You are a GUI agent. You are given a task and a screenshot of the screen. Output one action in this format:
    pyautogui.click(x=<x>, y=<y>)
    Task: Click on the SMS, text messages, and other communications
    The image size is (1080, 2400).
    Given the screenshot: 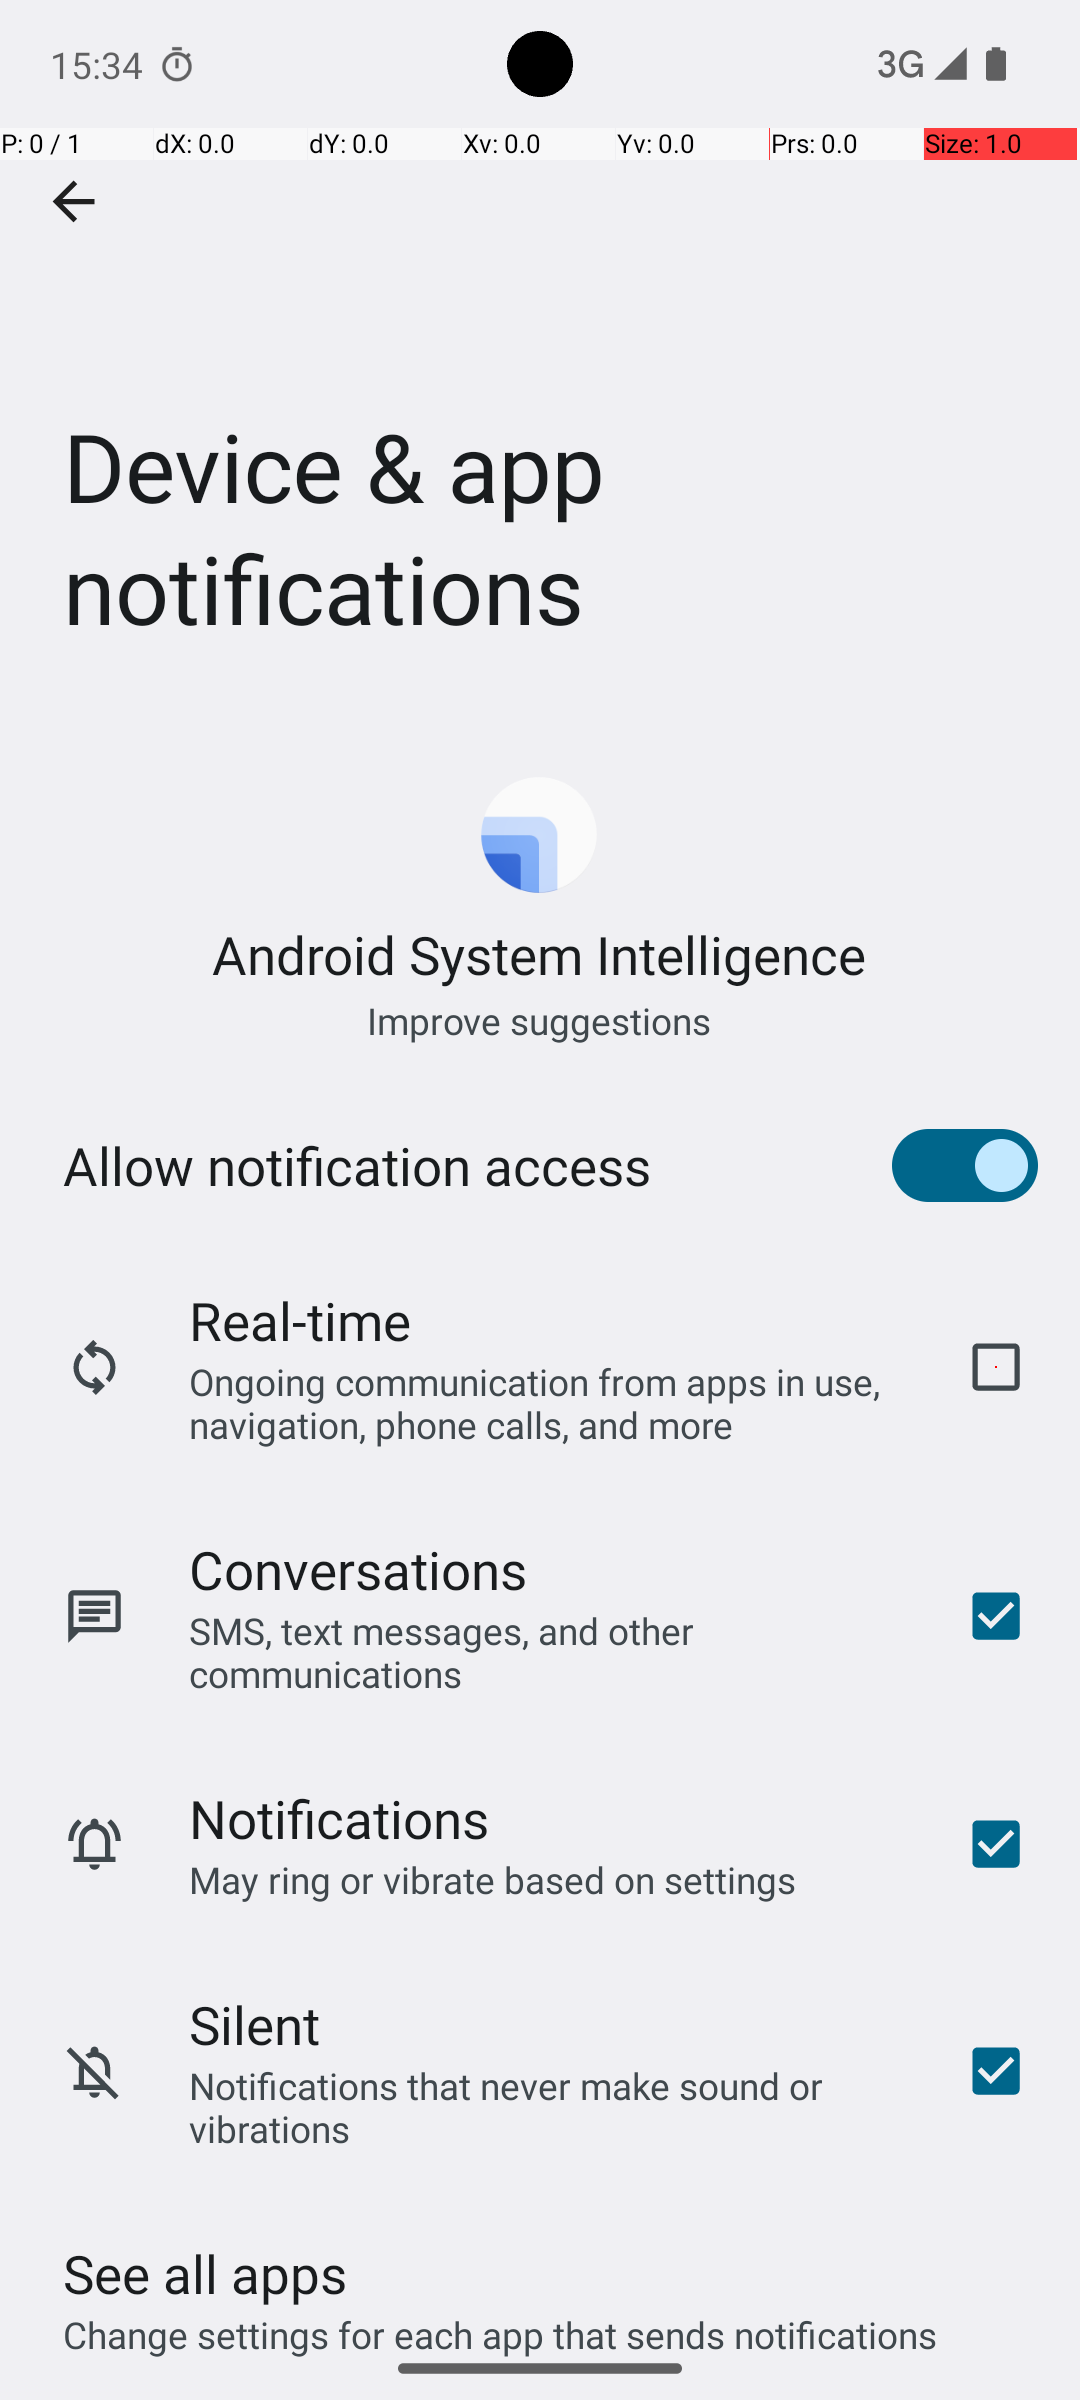 What is the action you would take?
    pyautogui.click(x=550, y=1652)
    